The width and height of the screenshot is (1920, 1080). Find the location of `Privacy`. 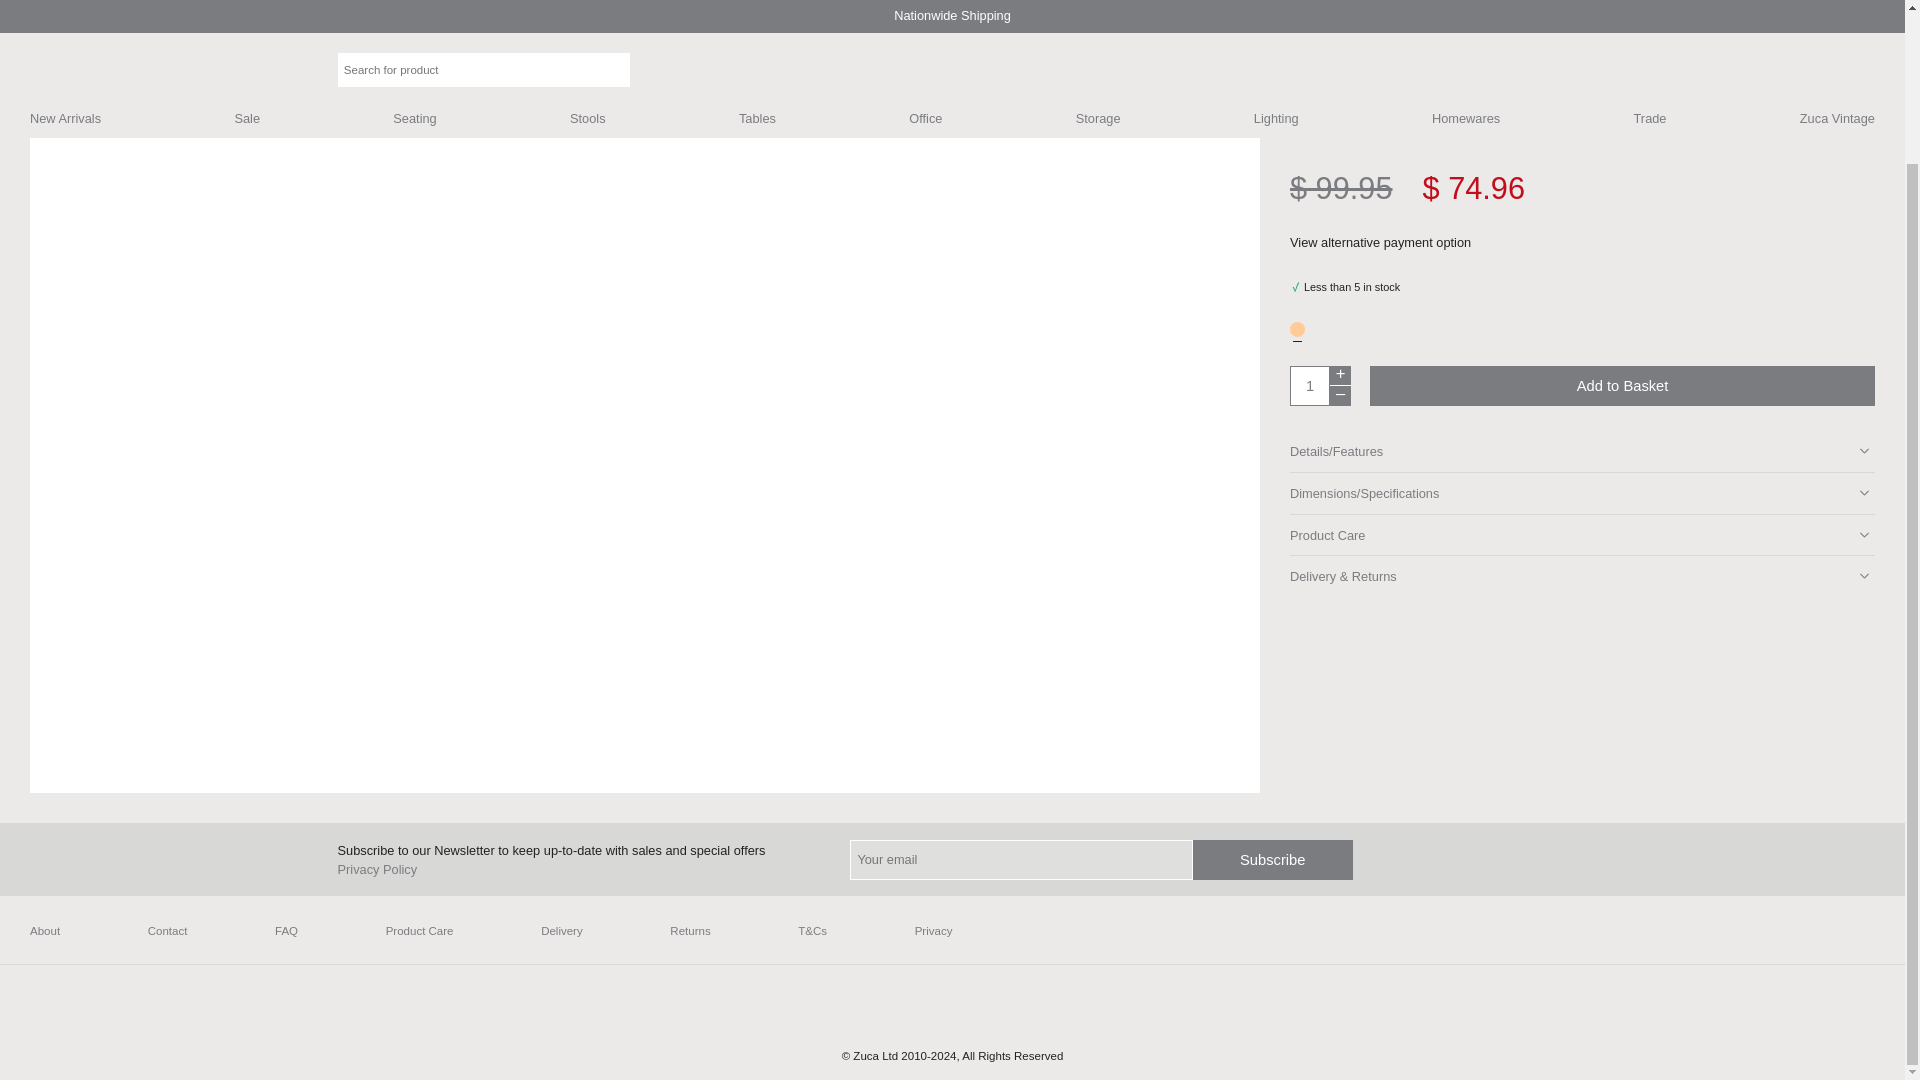

Privacy is located at coordinates (934, 931).